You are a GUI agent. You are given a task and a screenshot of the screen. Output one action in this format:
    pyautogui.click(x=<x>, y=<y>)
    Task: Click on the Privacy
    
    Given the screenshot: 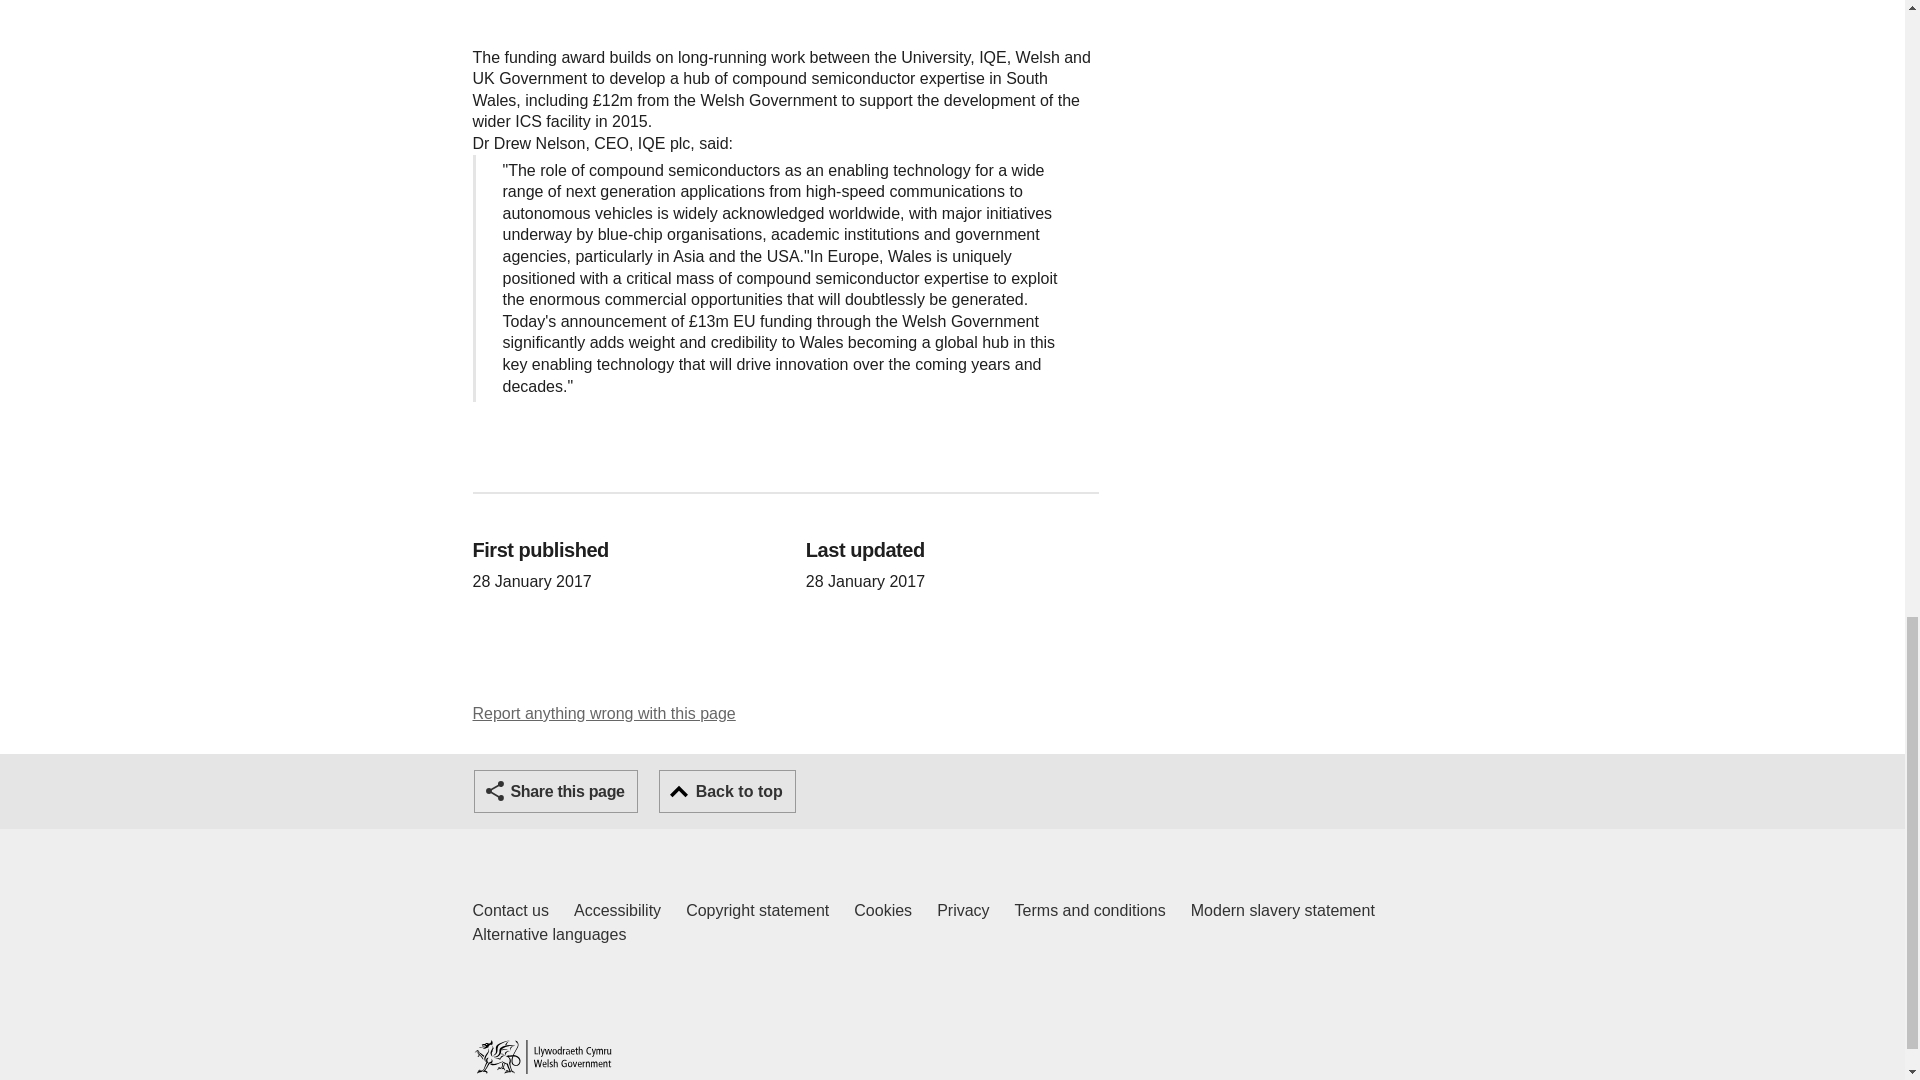 What is the action you would take?
    pyautogui.click(x=962, y=910)
    